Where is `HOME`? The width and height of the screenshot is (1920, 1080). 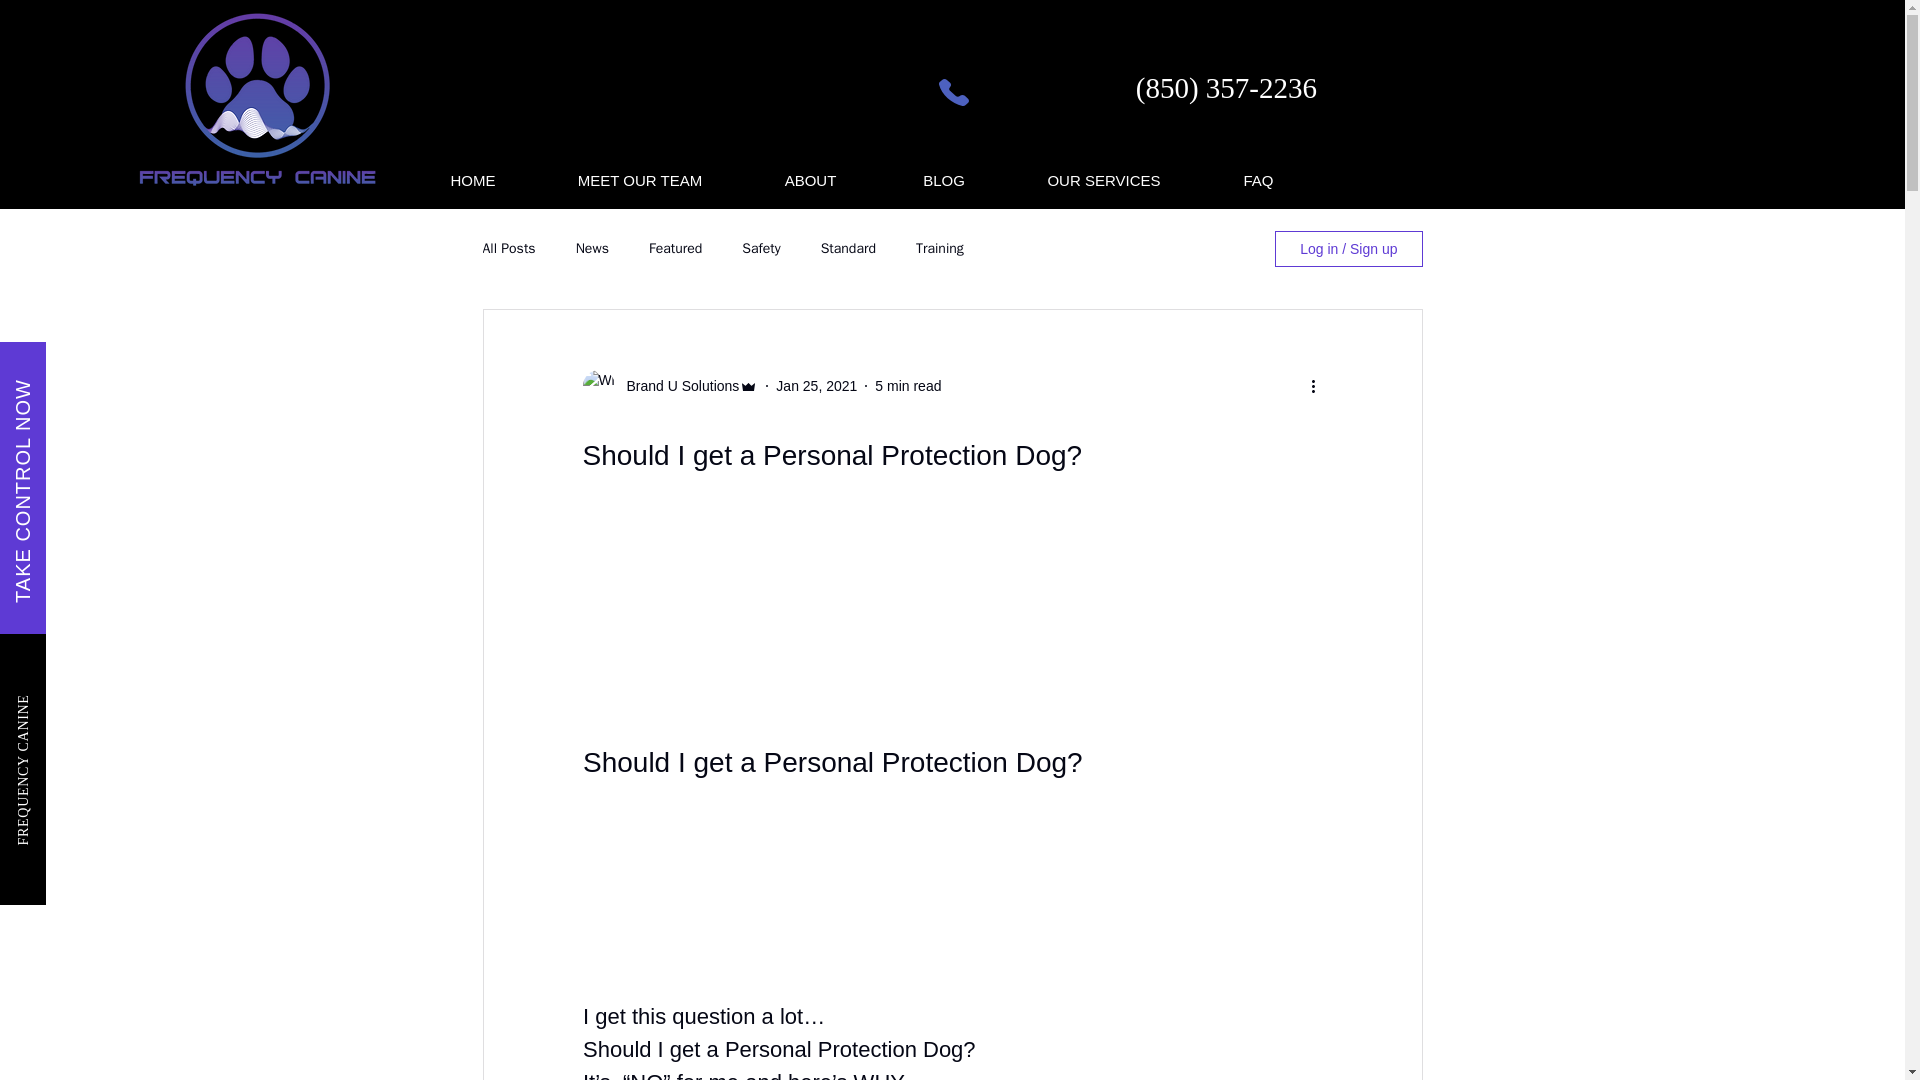
HOME is located at coordinates (473, 180).